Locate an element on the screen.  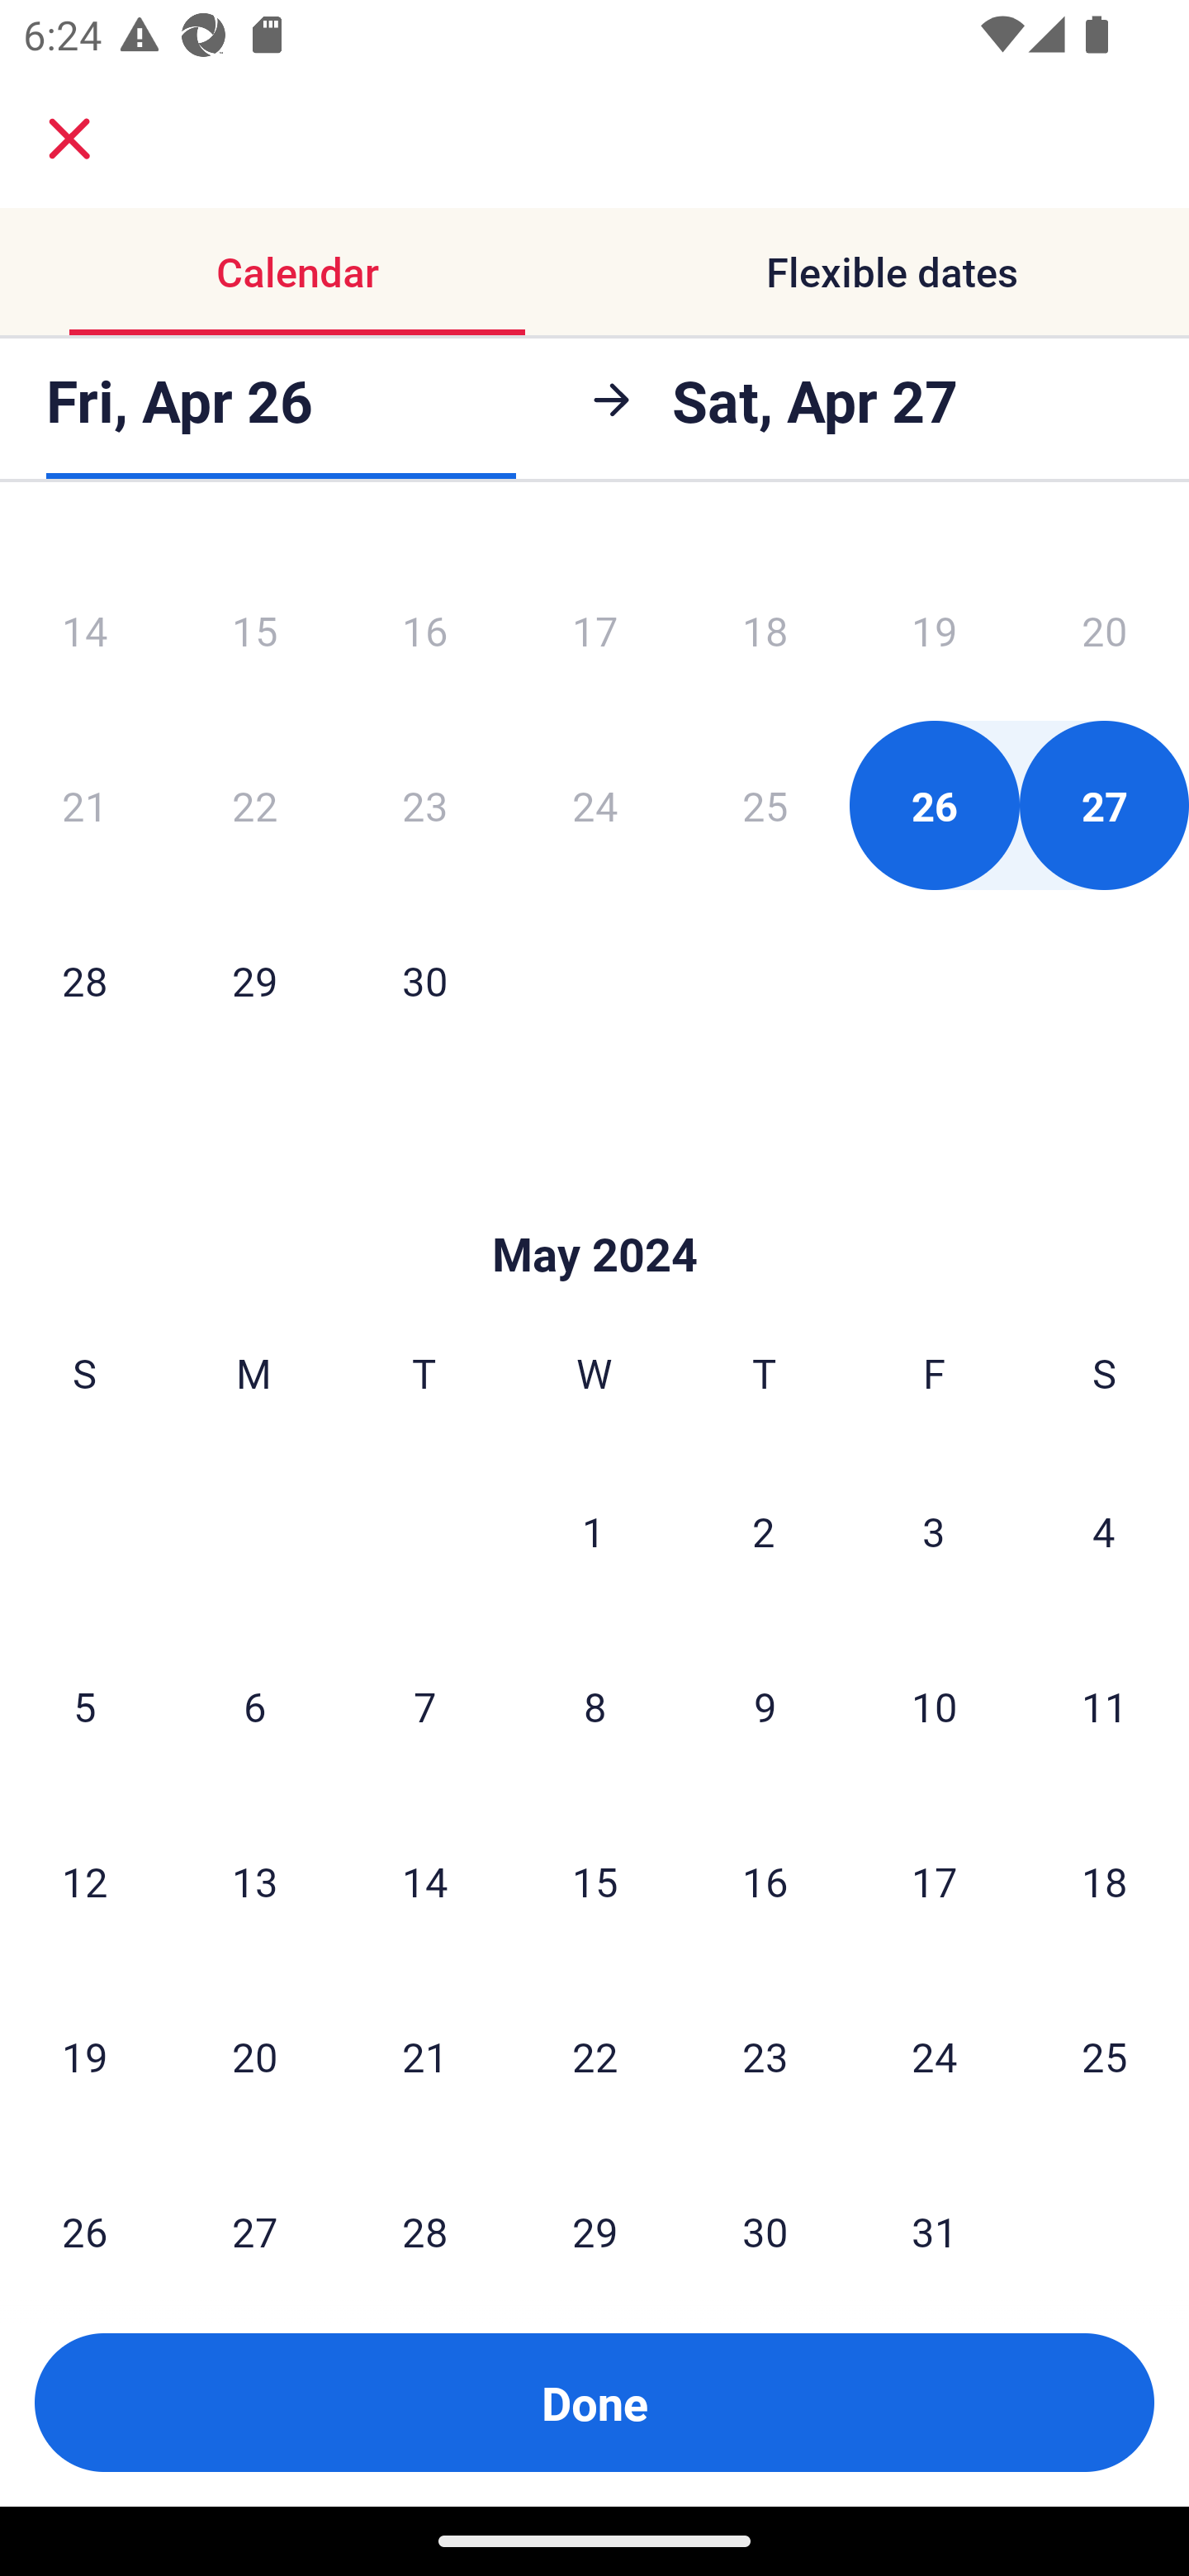
close. is located at coordinates (69, 139).